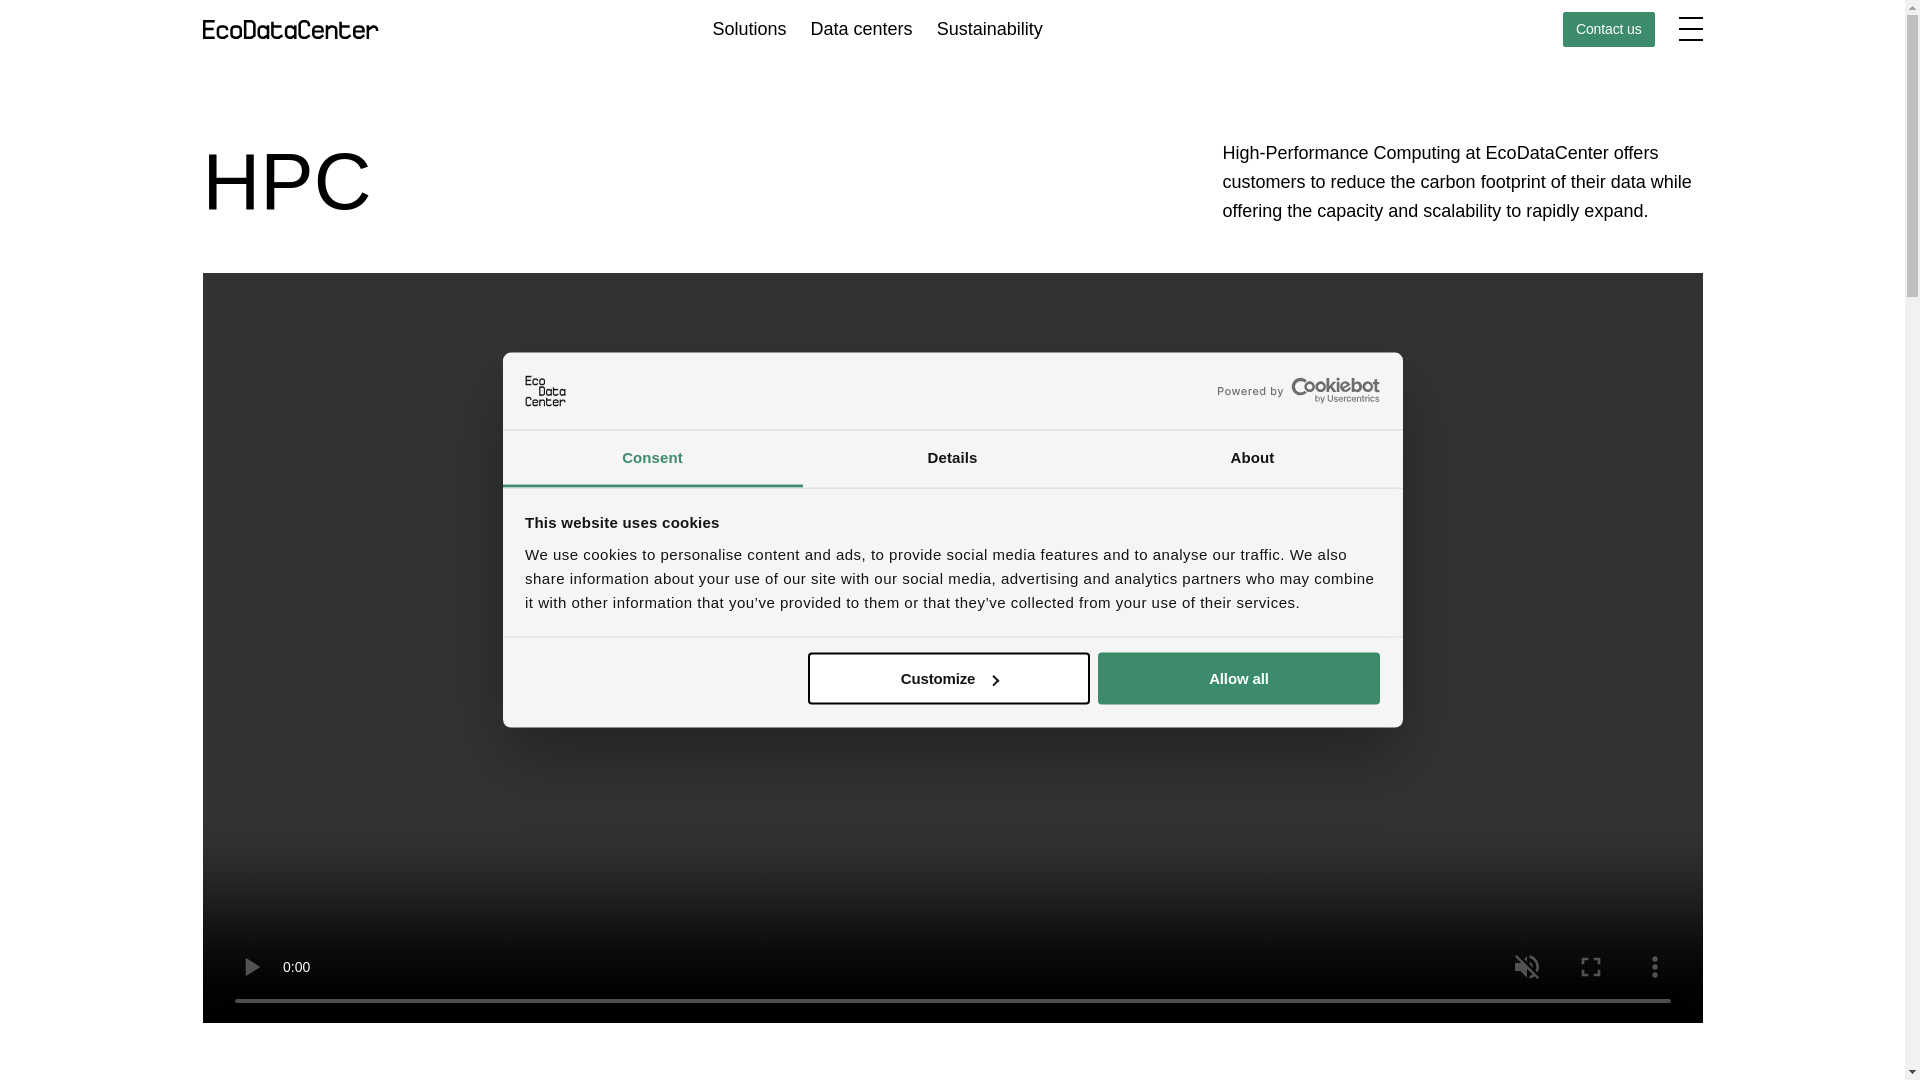 This screenshot has width=1920, height=1080. What do you see at coordinates (296, 29) in the screenshot?
I see `EcoDataCenter` at bounding box center [296, 29].